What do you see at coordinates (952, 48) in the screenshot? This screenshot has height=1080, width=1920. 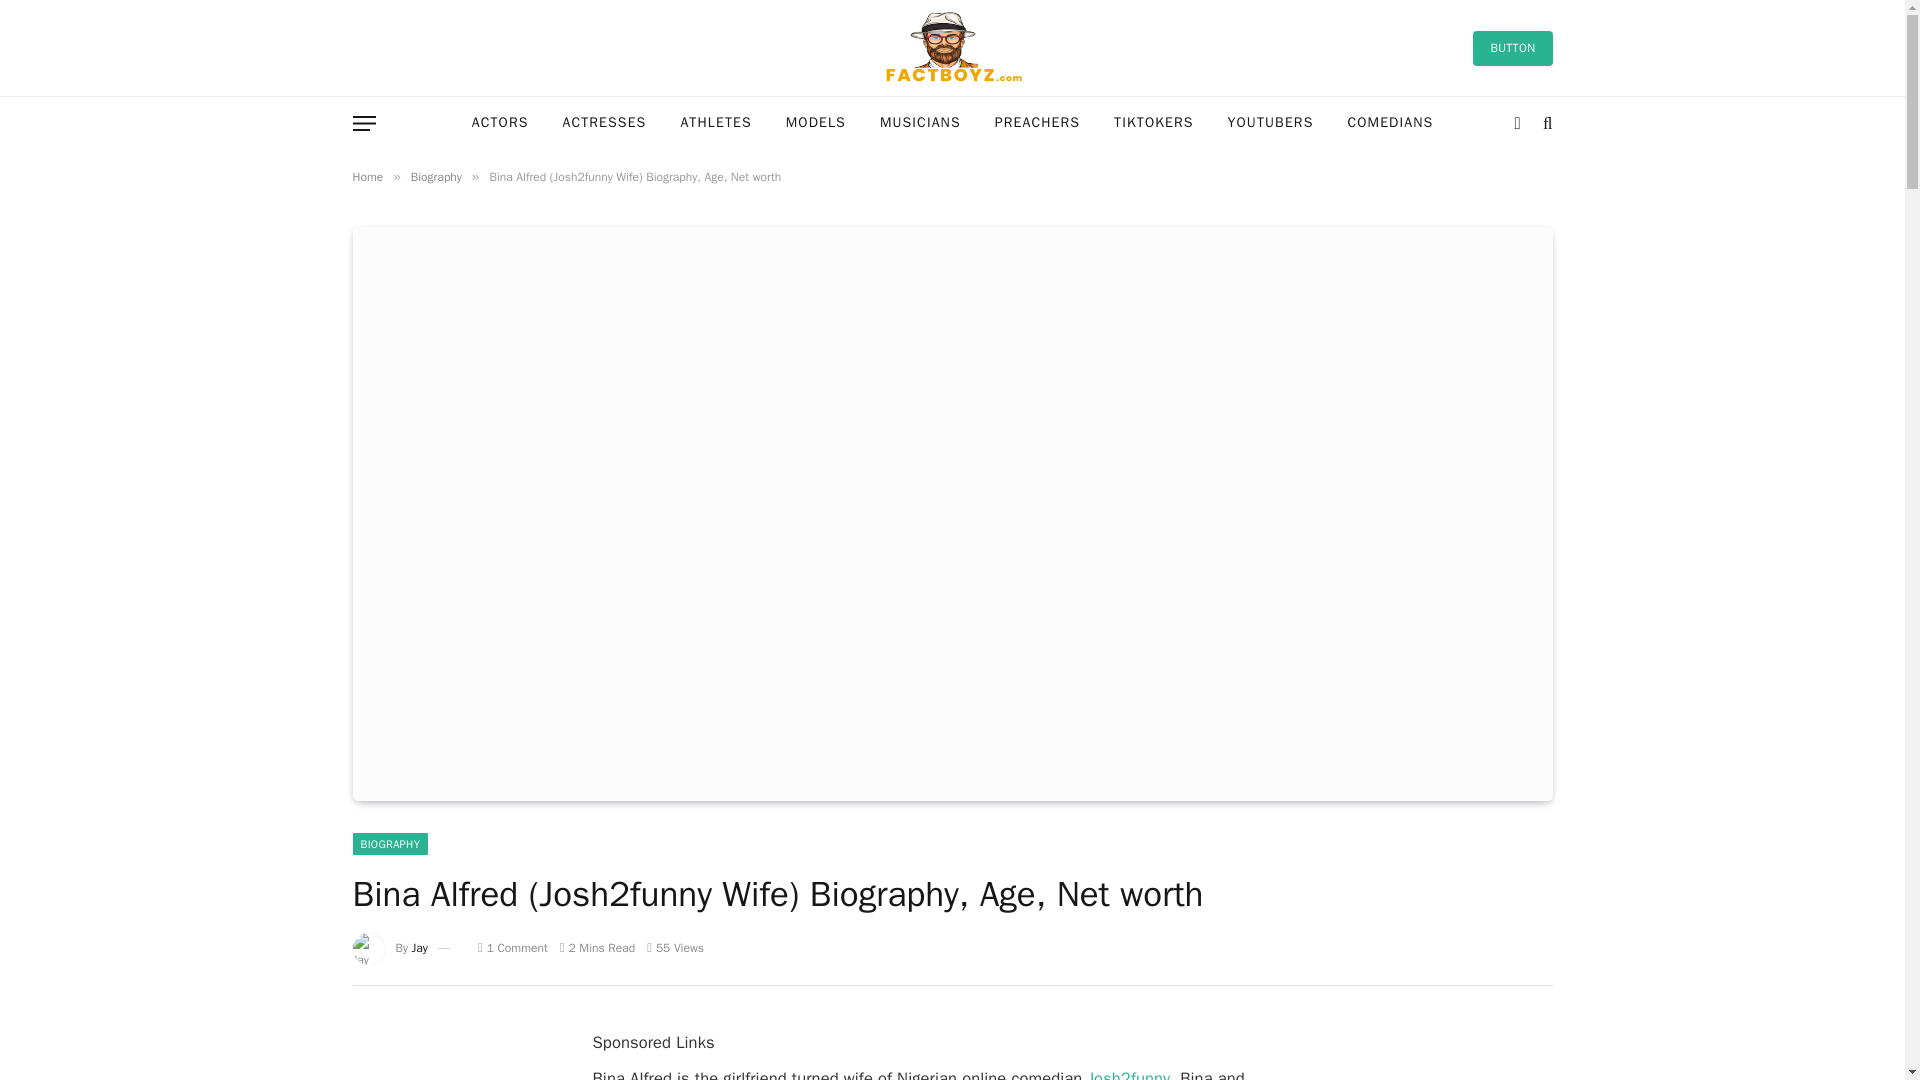 I see `Factboyz.com` at bounding box center [952, 48].